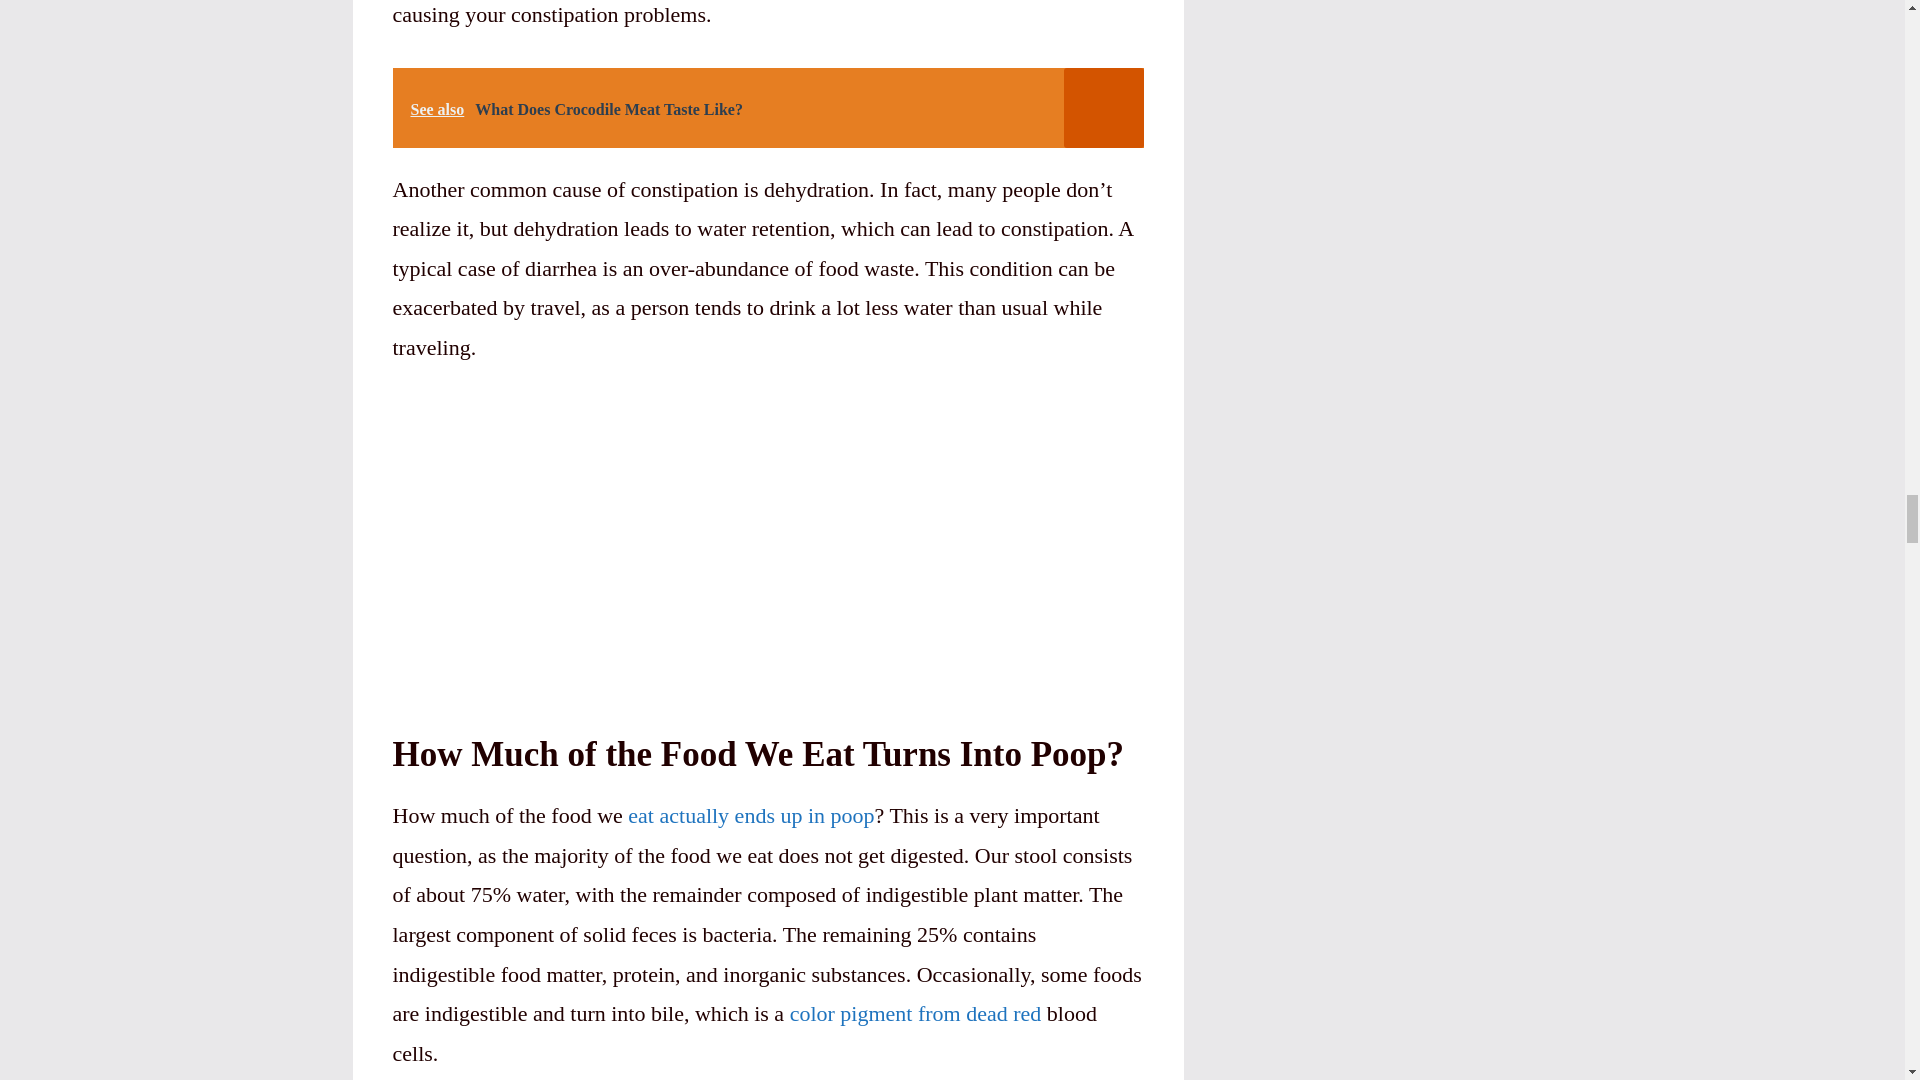 Image resolution: width=1920 pixels, height=1080 pixels. What do you see at coordinates (916, 1014) in the screenshot?
I see `color pigment from dead red` at bounding box center [916, 1014].